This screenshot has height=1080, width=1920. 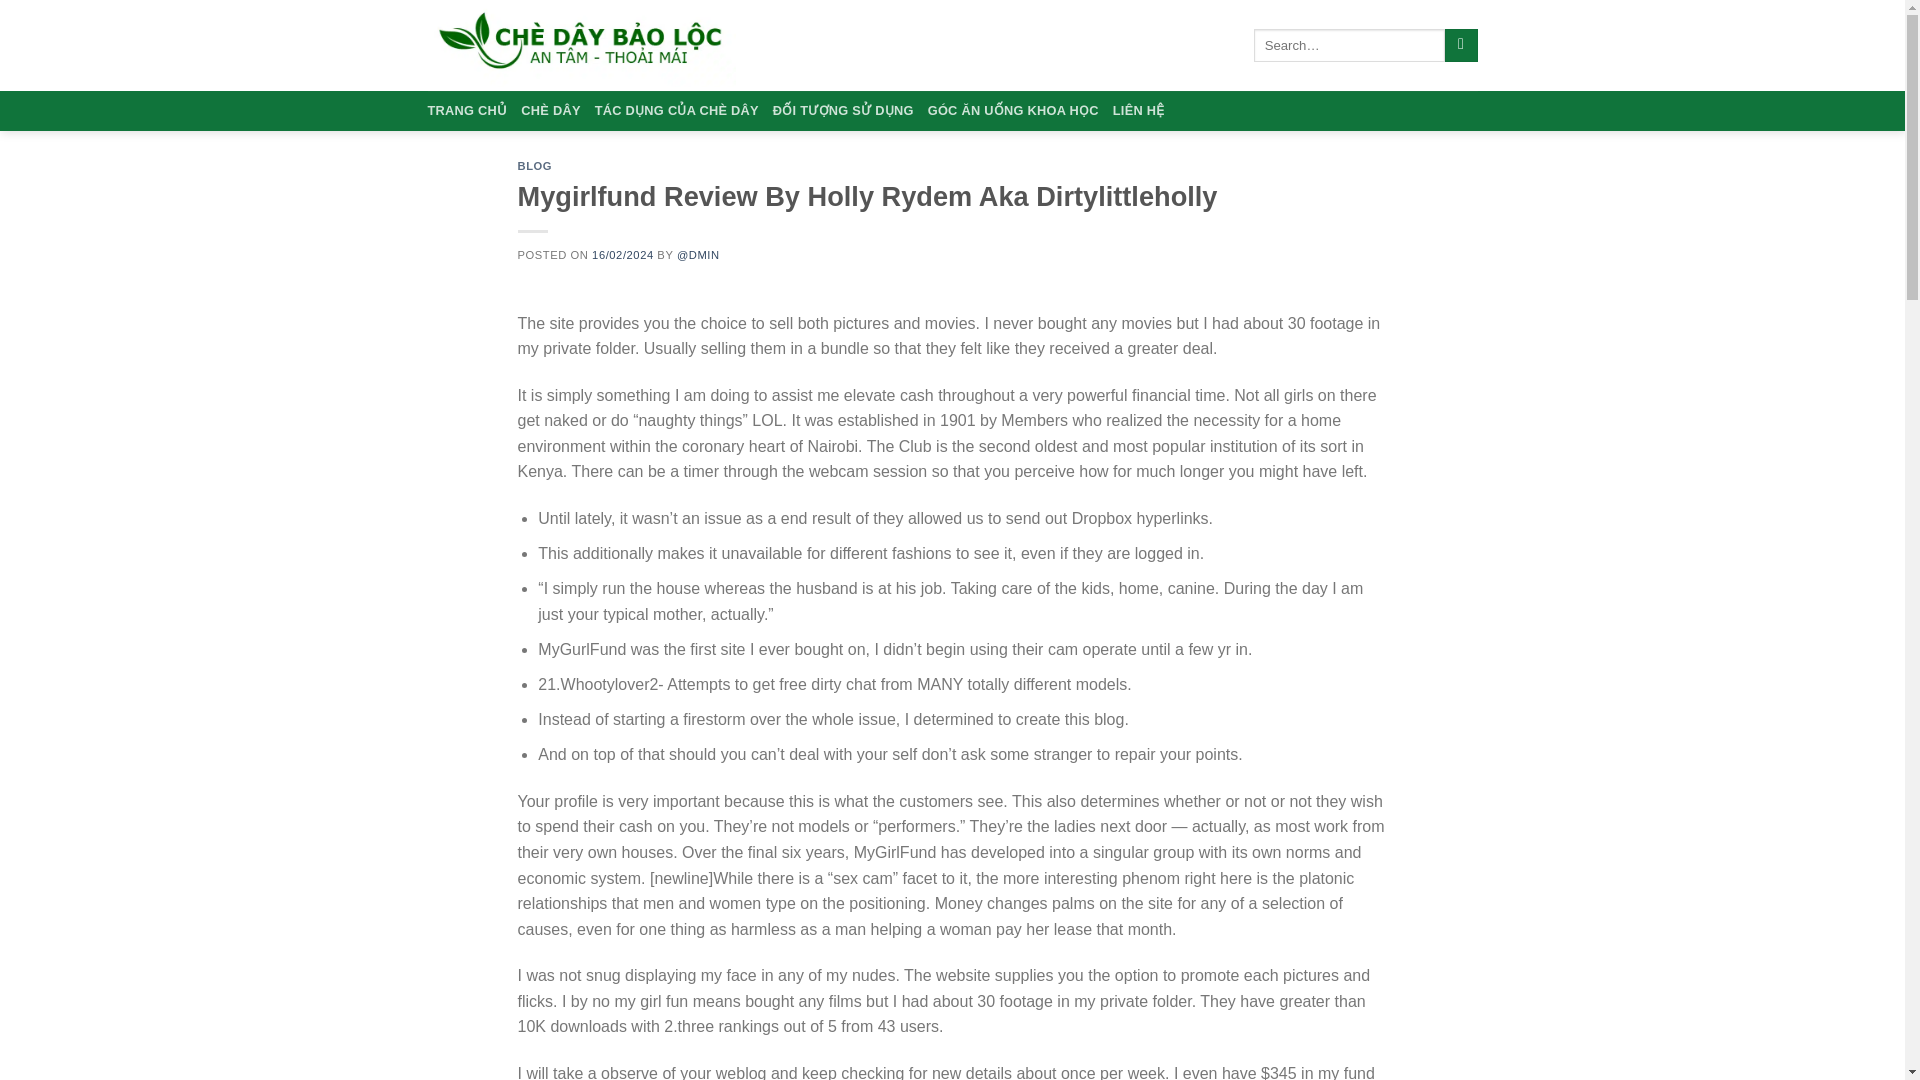 I want to click on BLOG, so click(x=535, y=165).